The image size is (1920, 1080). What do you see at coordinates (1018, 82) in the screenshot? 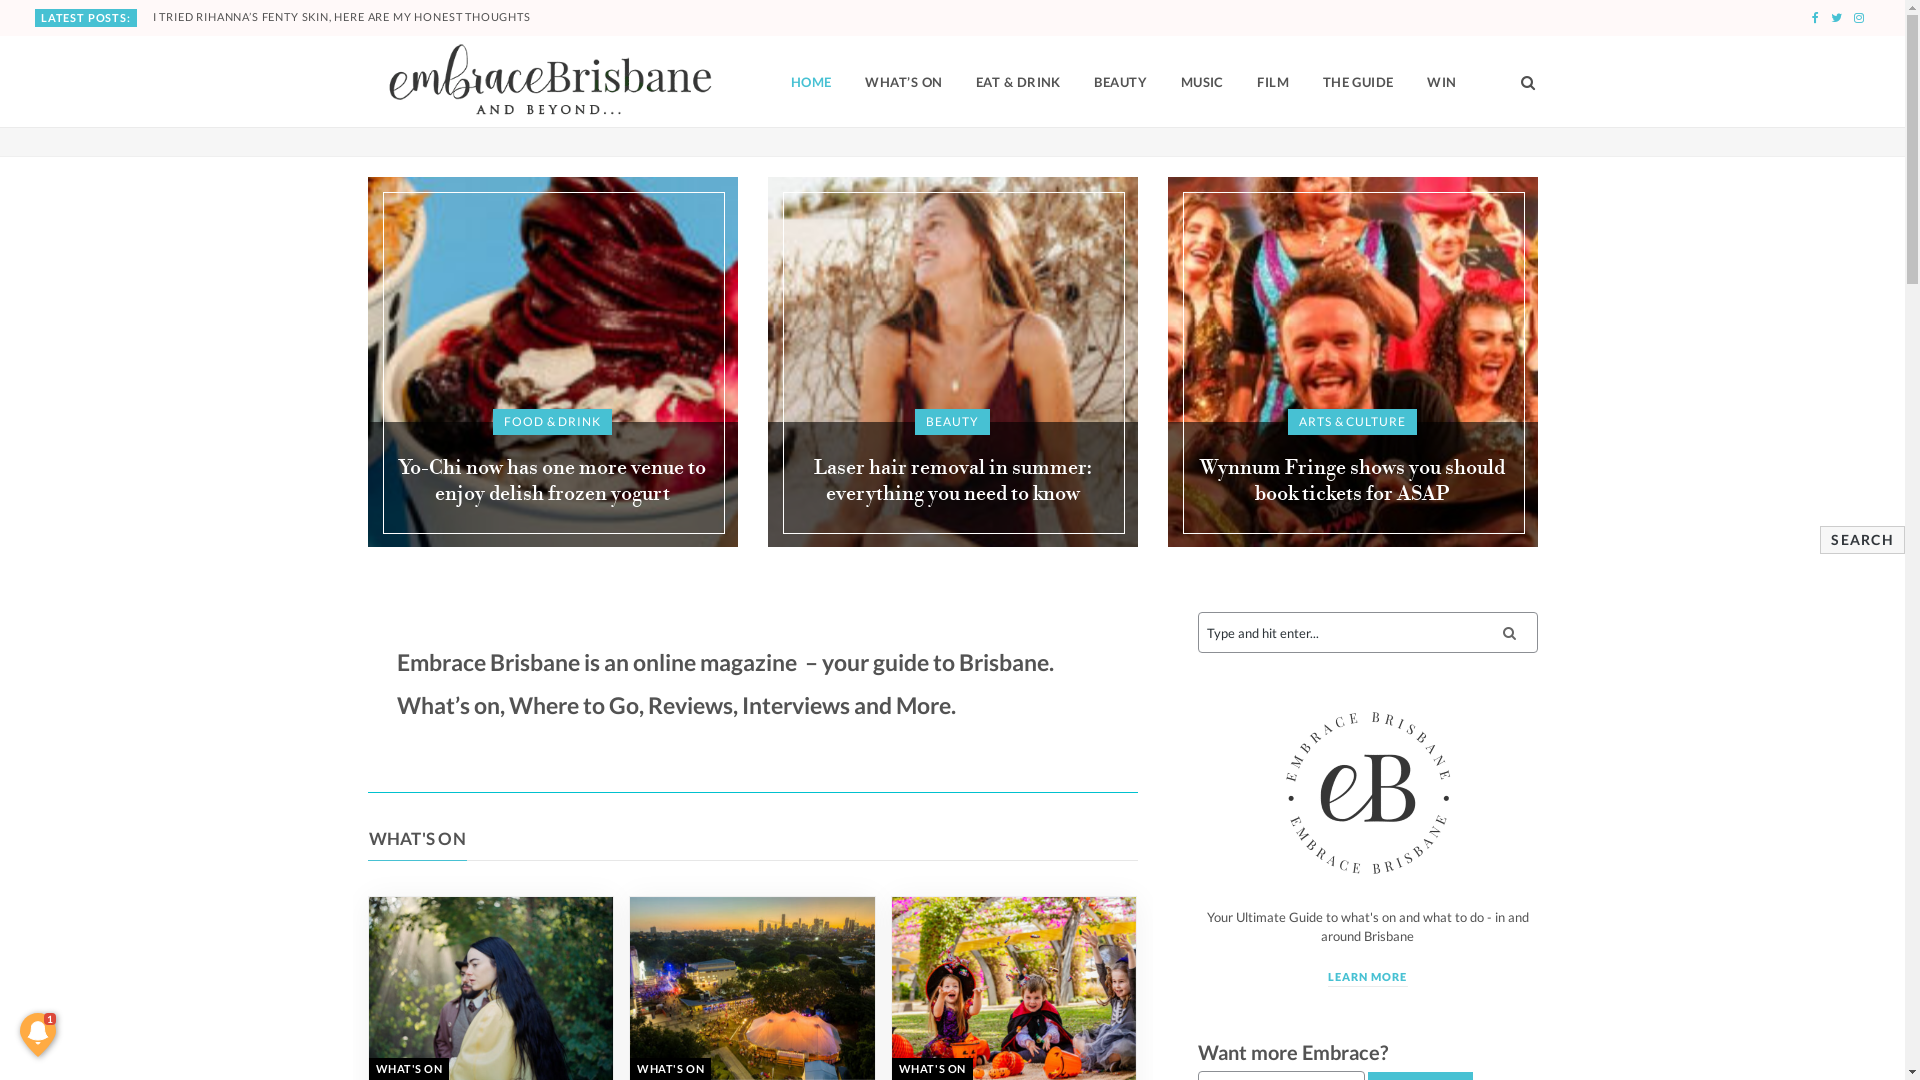
I see `EAT & DRINK` at bounding box center [1018, 82].